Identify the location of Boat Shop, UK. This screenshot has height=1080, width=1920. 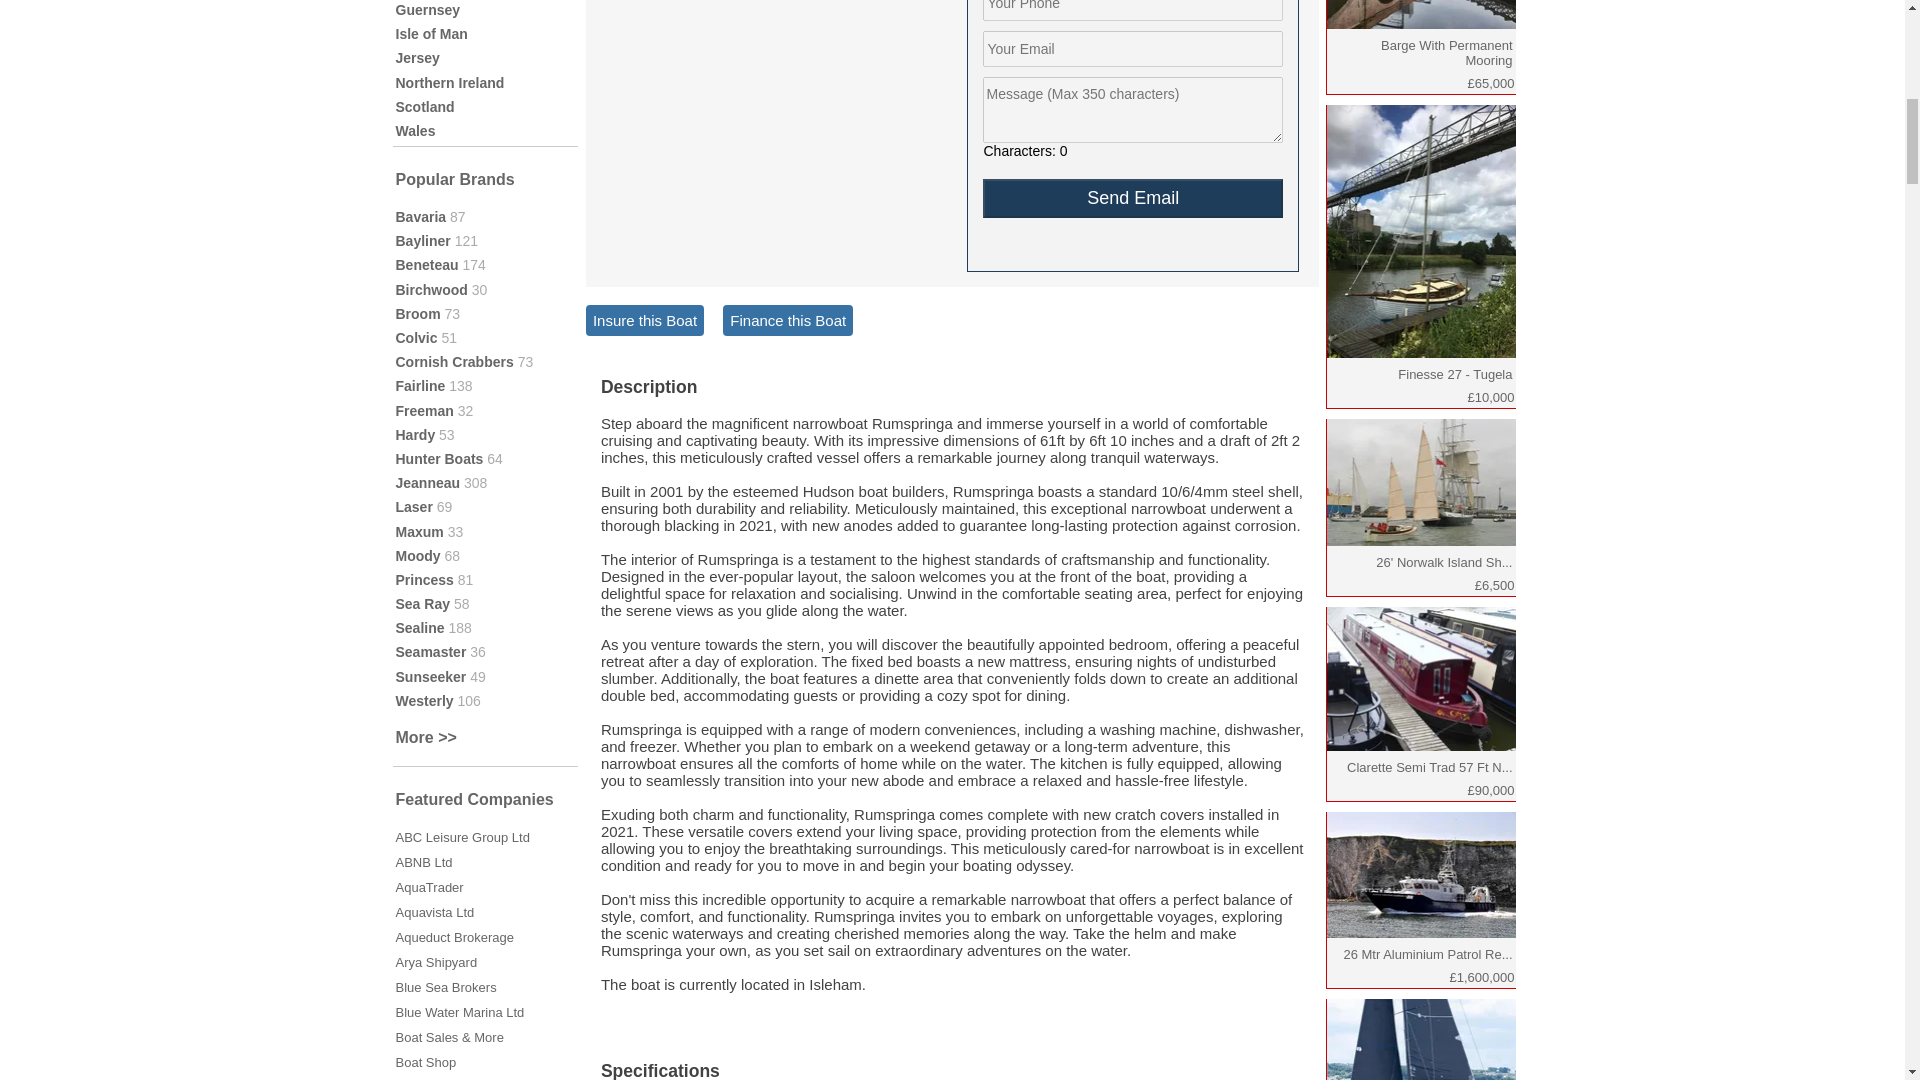
(426, 1062).